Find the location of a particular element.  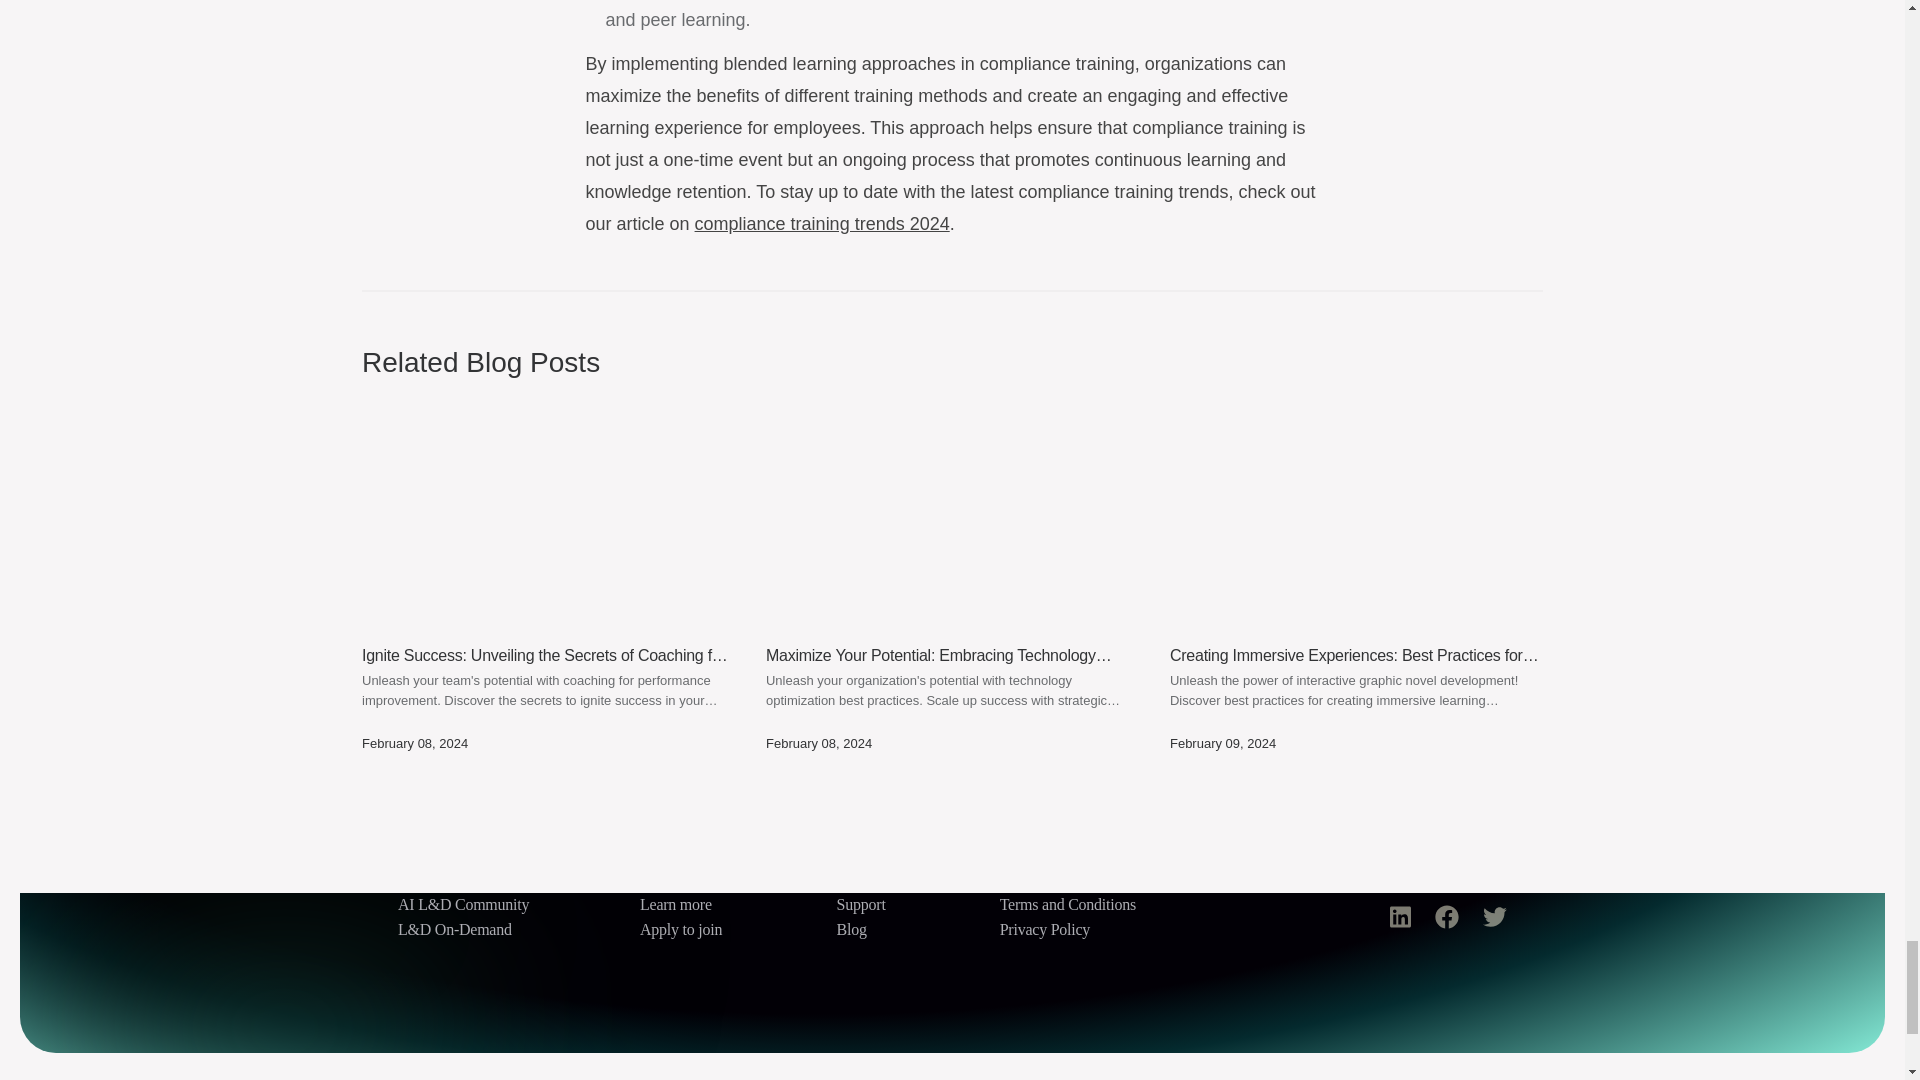

compliance training trends 2024 is located at coordinates (822, 224).